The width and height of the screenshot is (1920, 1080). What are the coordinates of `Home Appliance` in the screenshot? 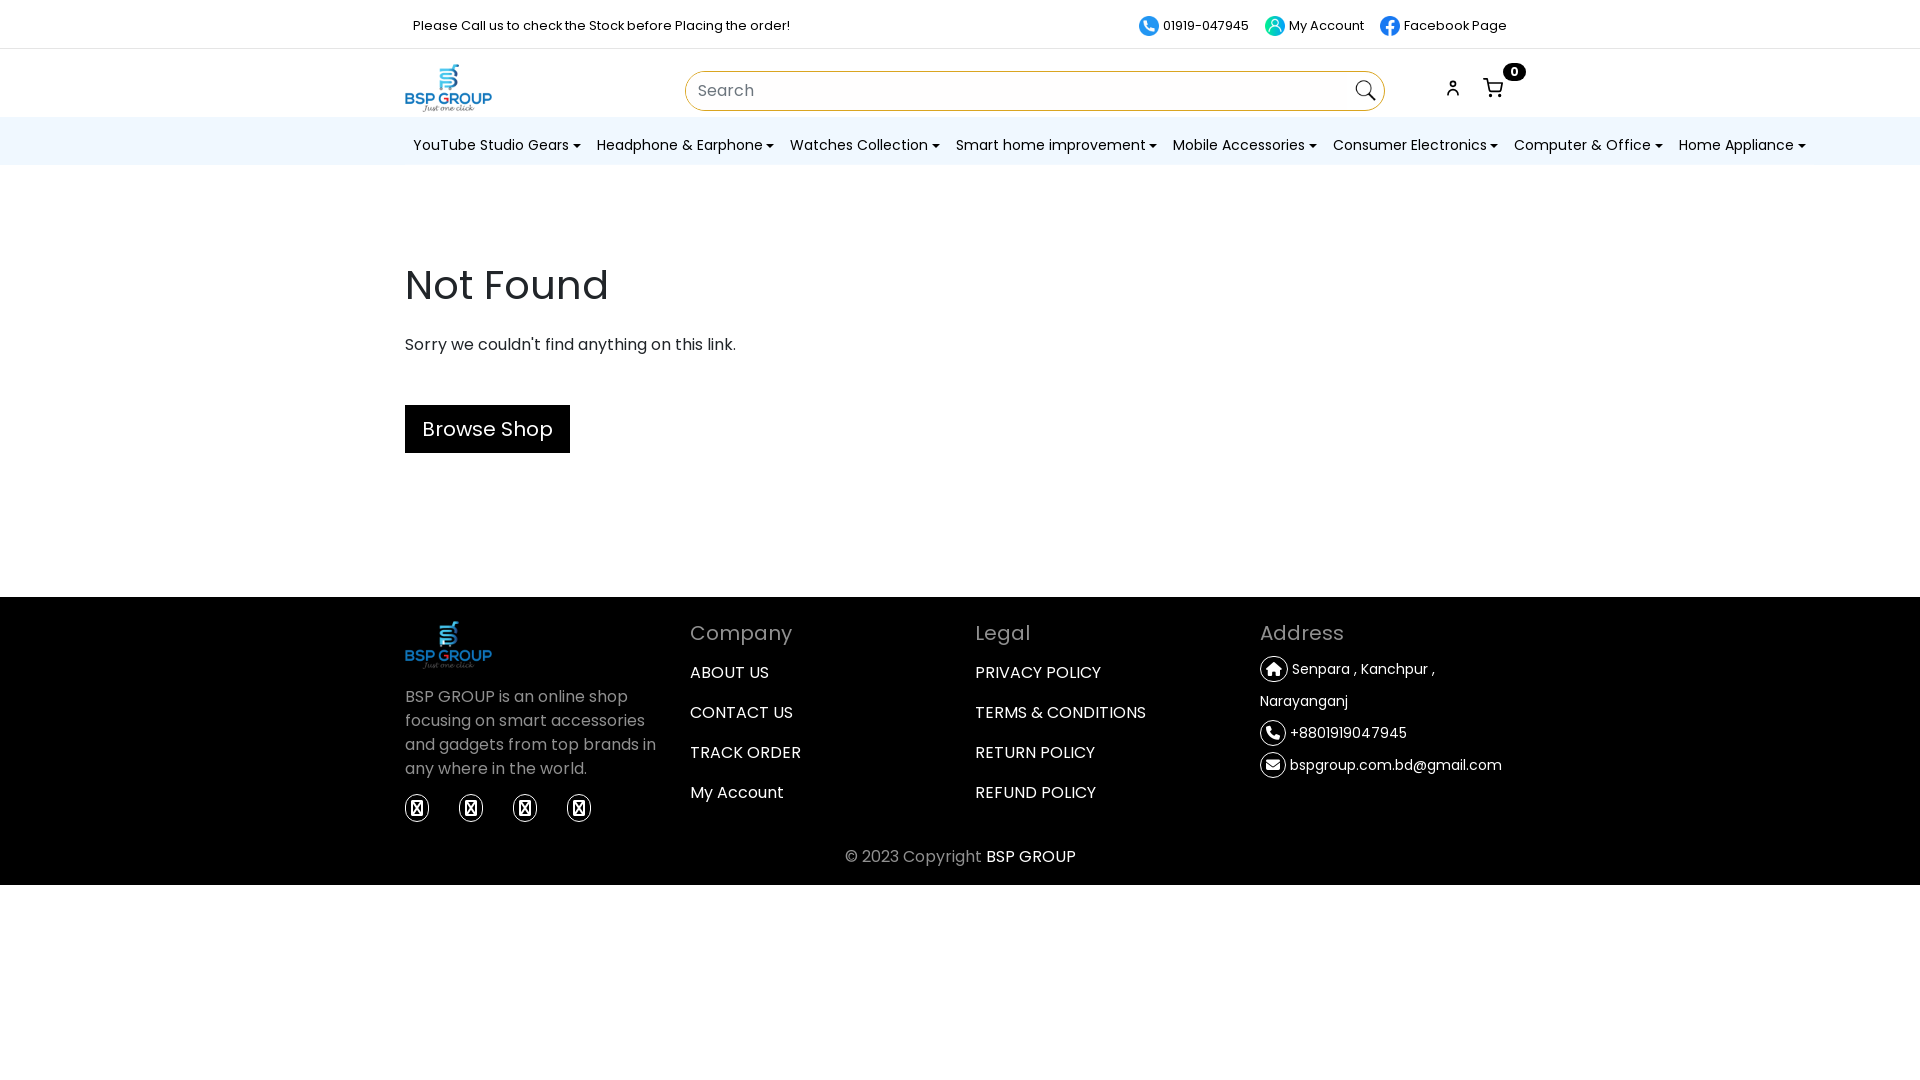 It's located at (1742, 146).